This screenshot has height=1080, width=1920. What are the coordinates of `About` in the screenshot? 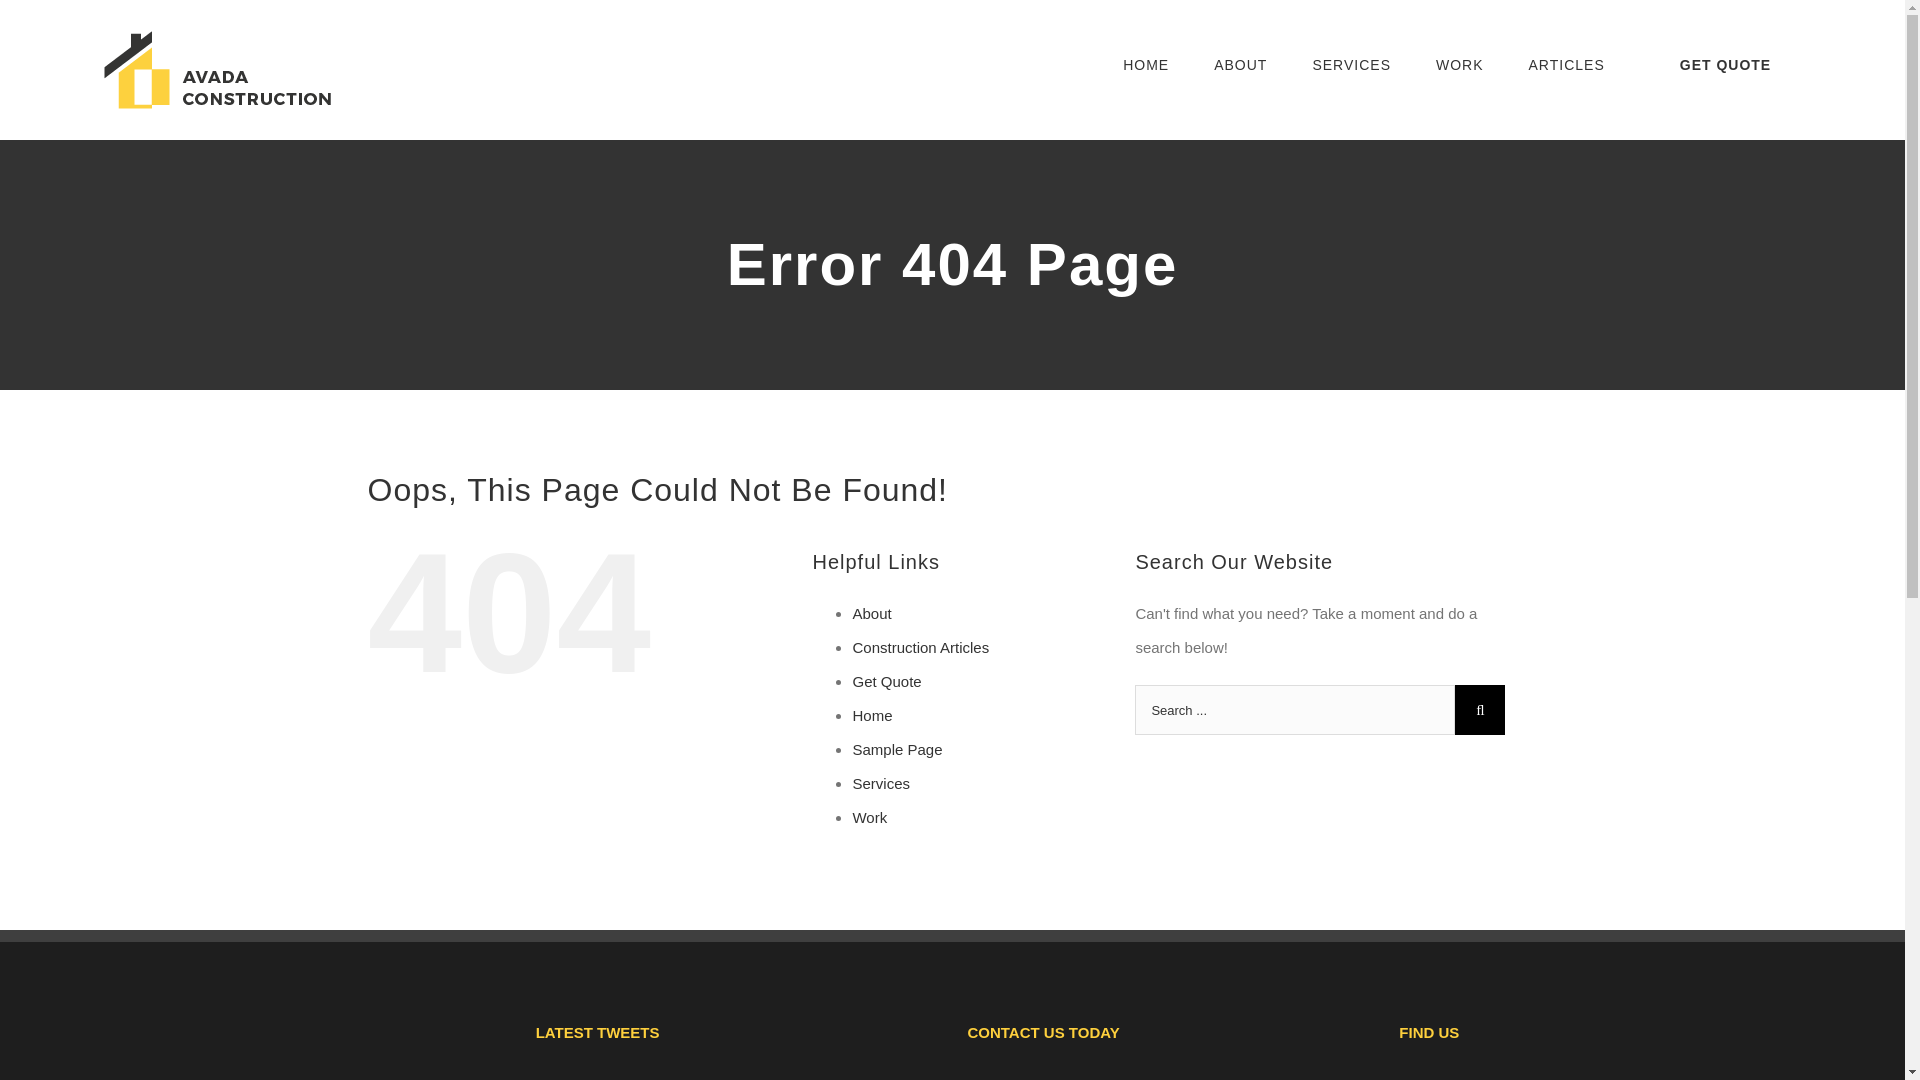 It's located at (871, 613).